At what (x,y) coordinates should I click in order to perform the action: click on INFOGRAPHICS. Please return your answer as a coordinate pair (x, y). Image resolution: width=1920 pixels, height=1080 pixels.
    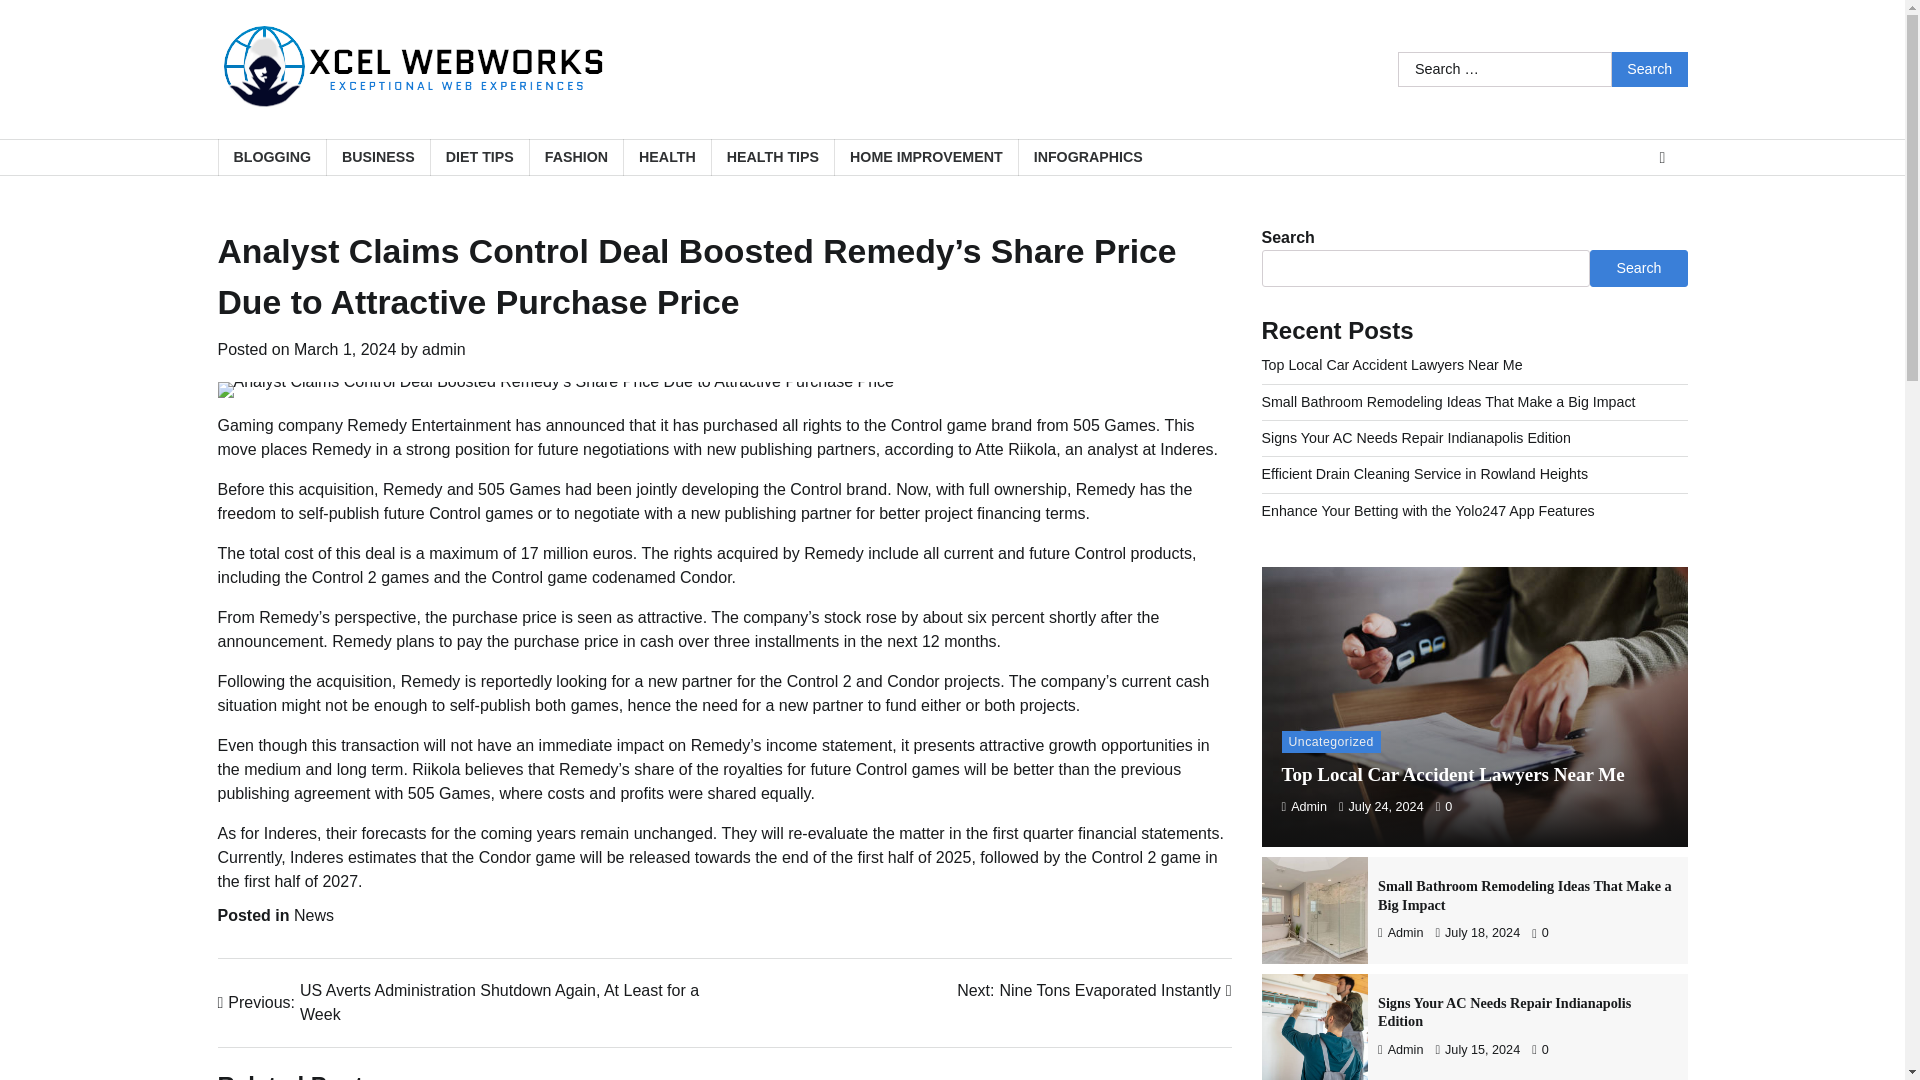
    Looking at the image, I should click on (1087, 158).